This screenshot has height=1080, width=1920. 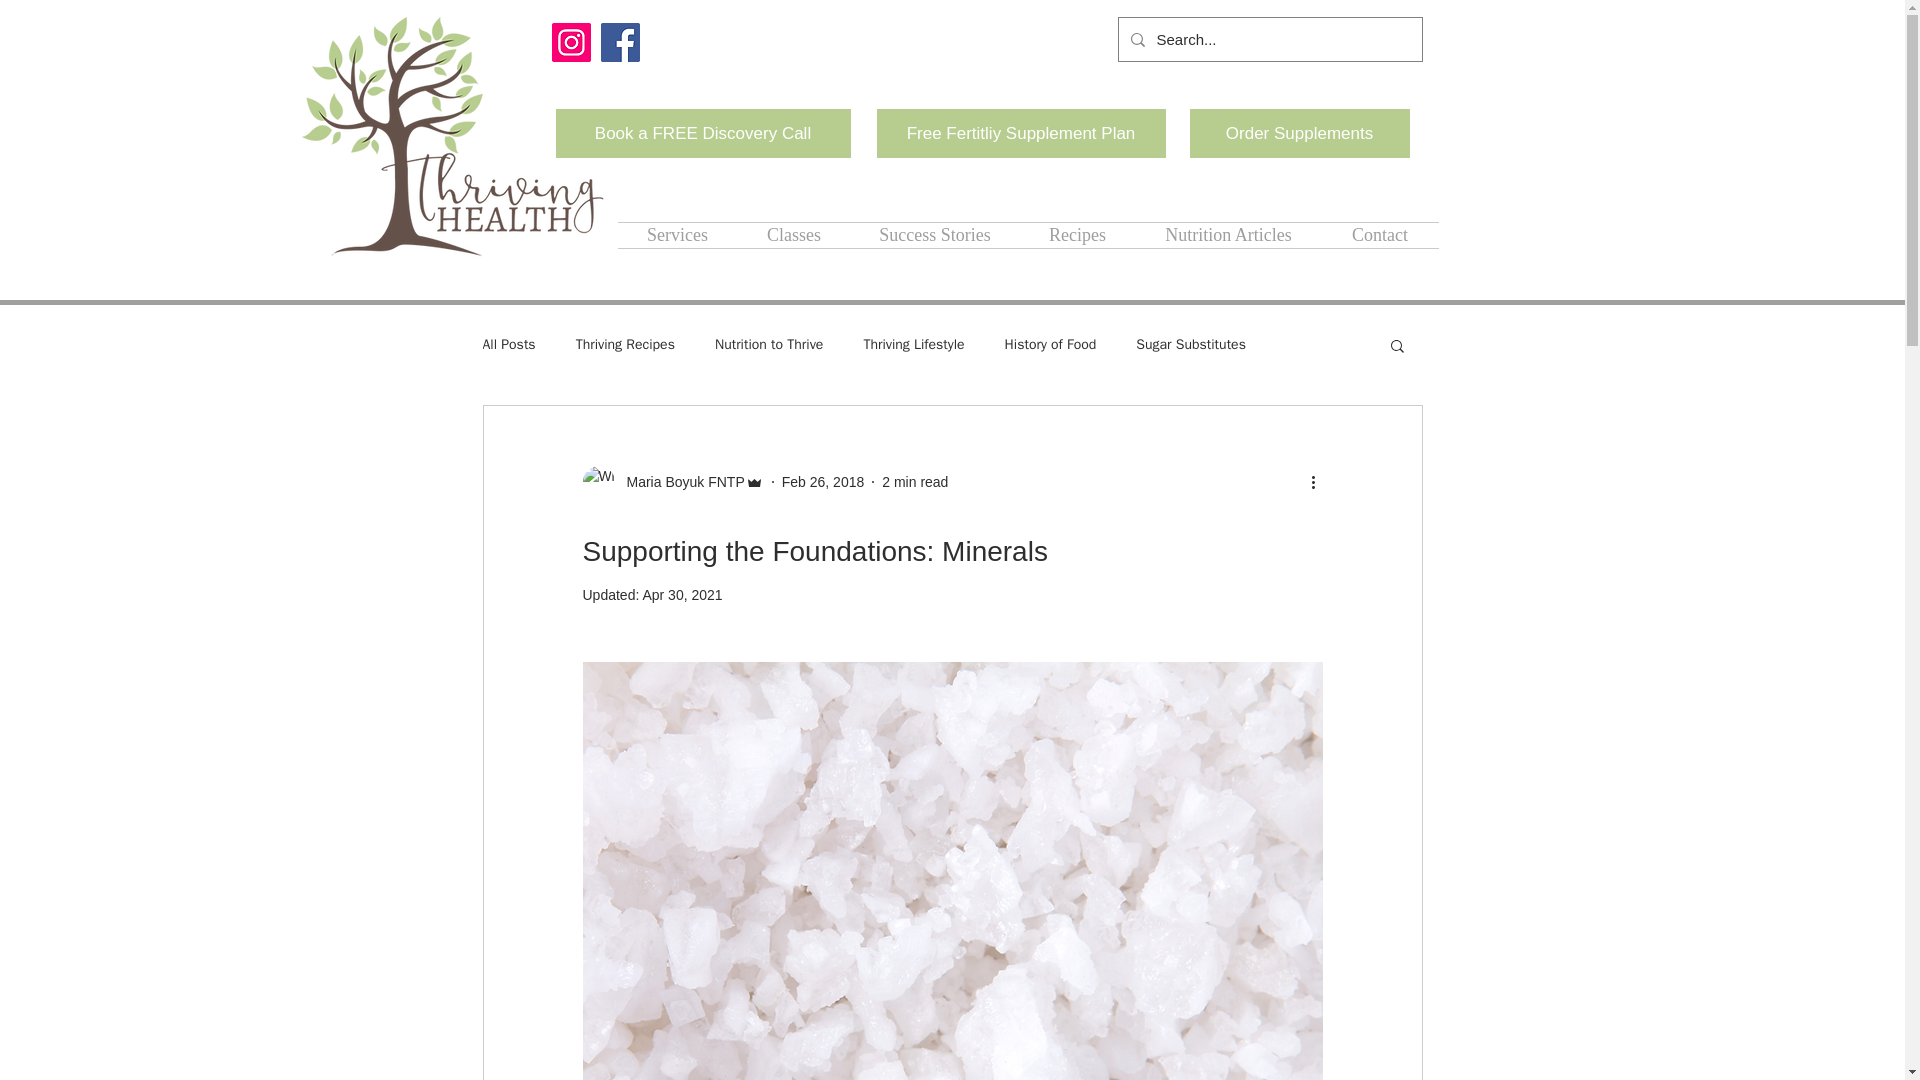 I want to click on Feb 26, 2018, so click(x=823, y=482).